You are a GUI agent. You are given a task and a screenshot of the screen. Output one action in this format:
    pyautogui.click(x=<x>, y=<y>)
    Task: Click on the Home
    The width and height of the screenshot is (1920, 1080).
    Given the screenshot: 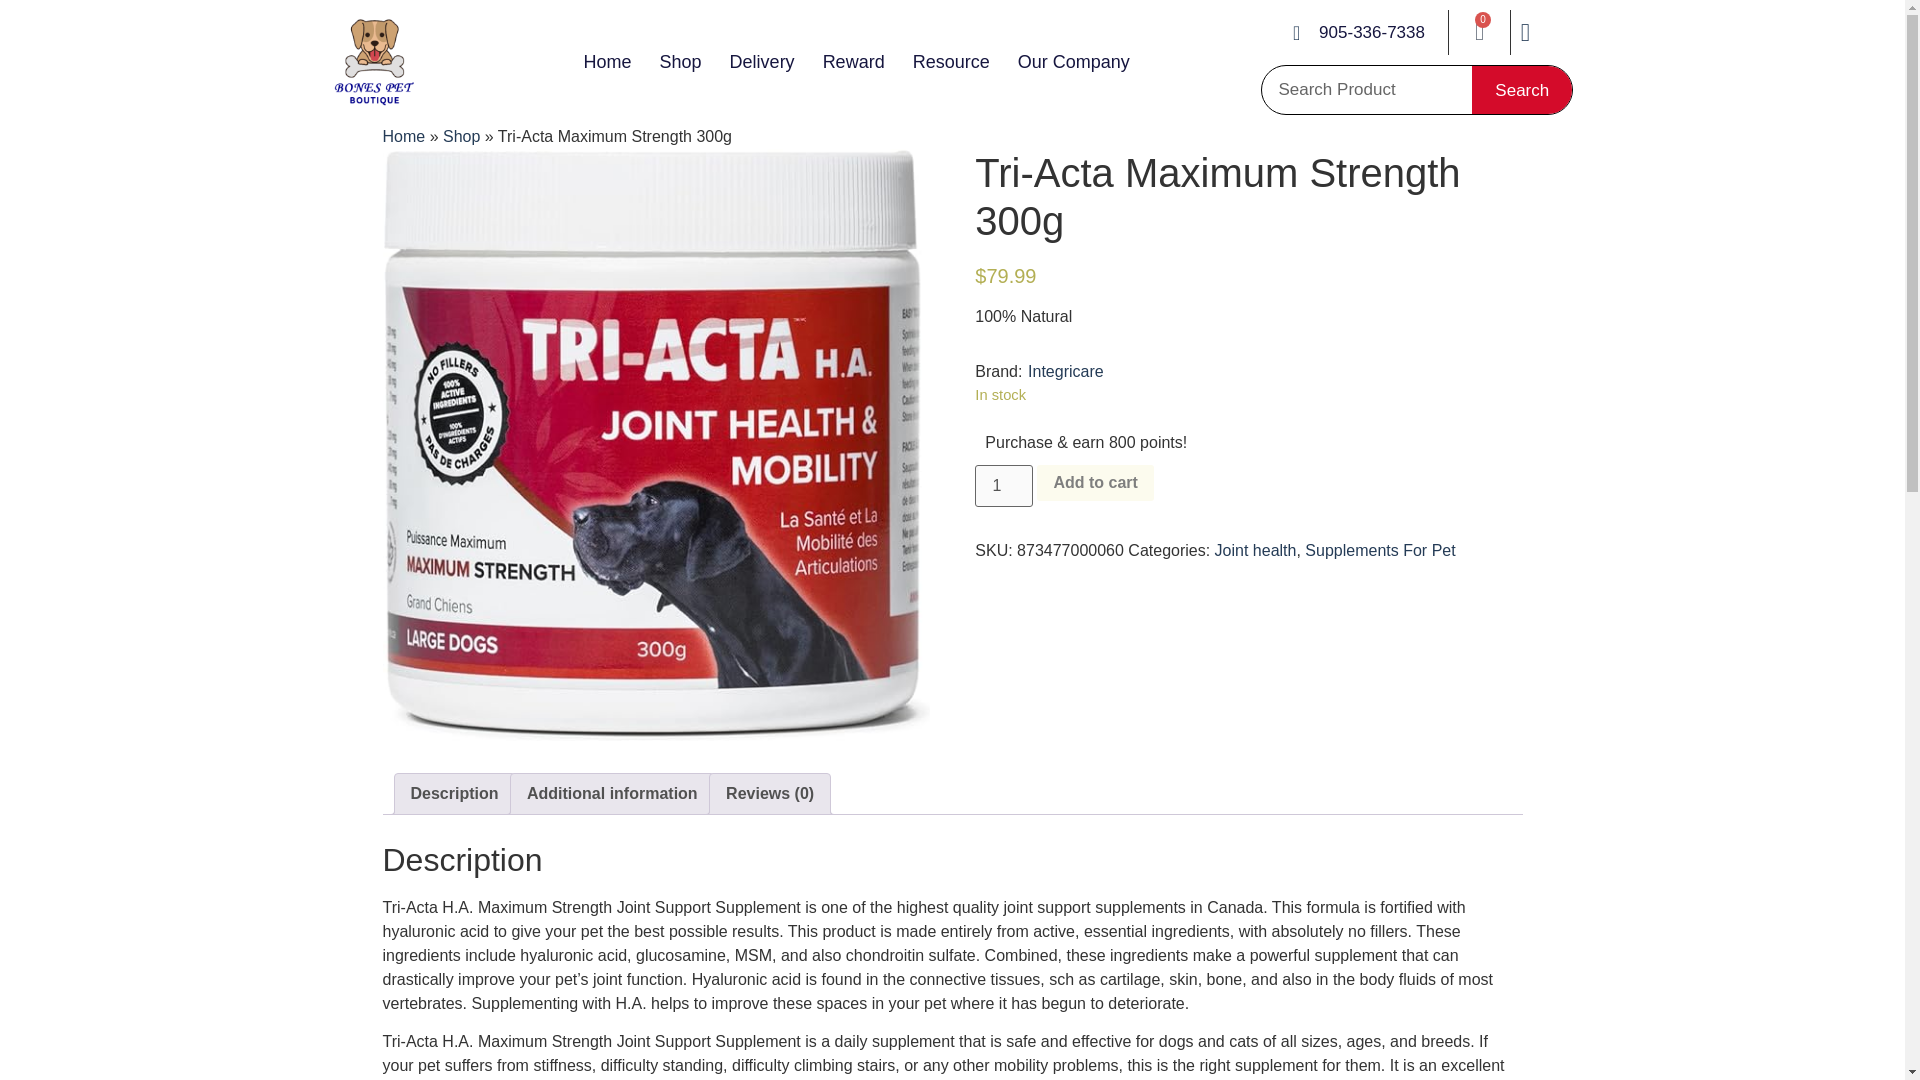 What is the action you would take?
    pyautogui.click(x=607, y=62)
    